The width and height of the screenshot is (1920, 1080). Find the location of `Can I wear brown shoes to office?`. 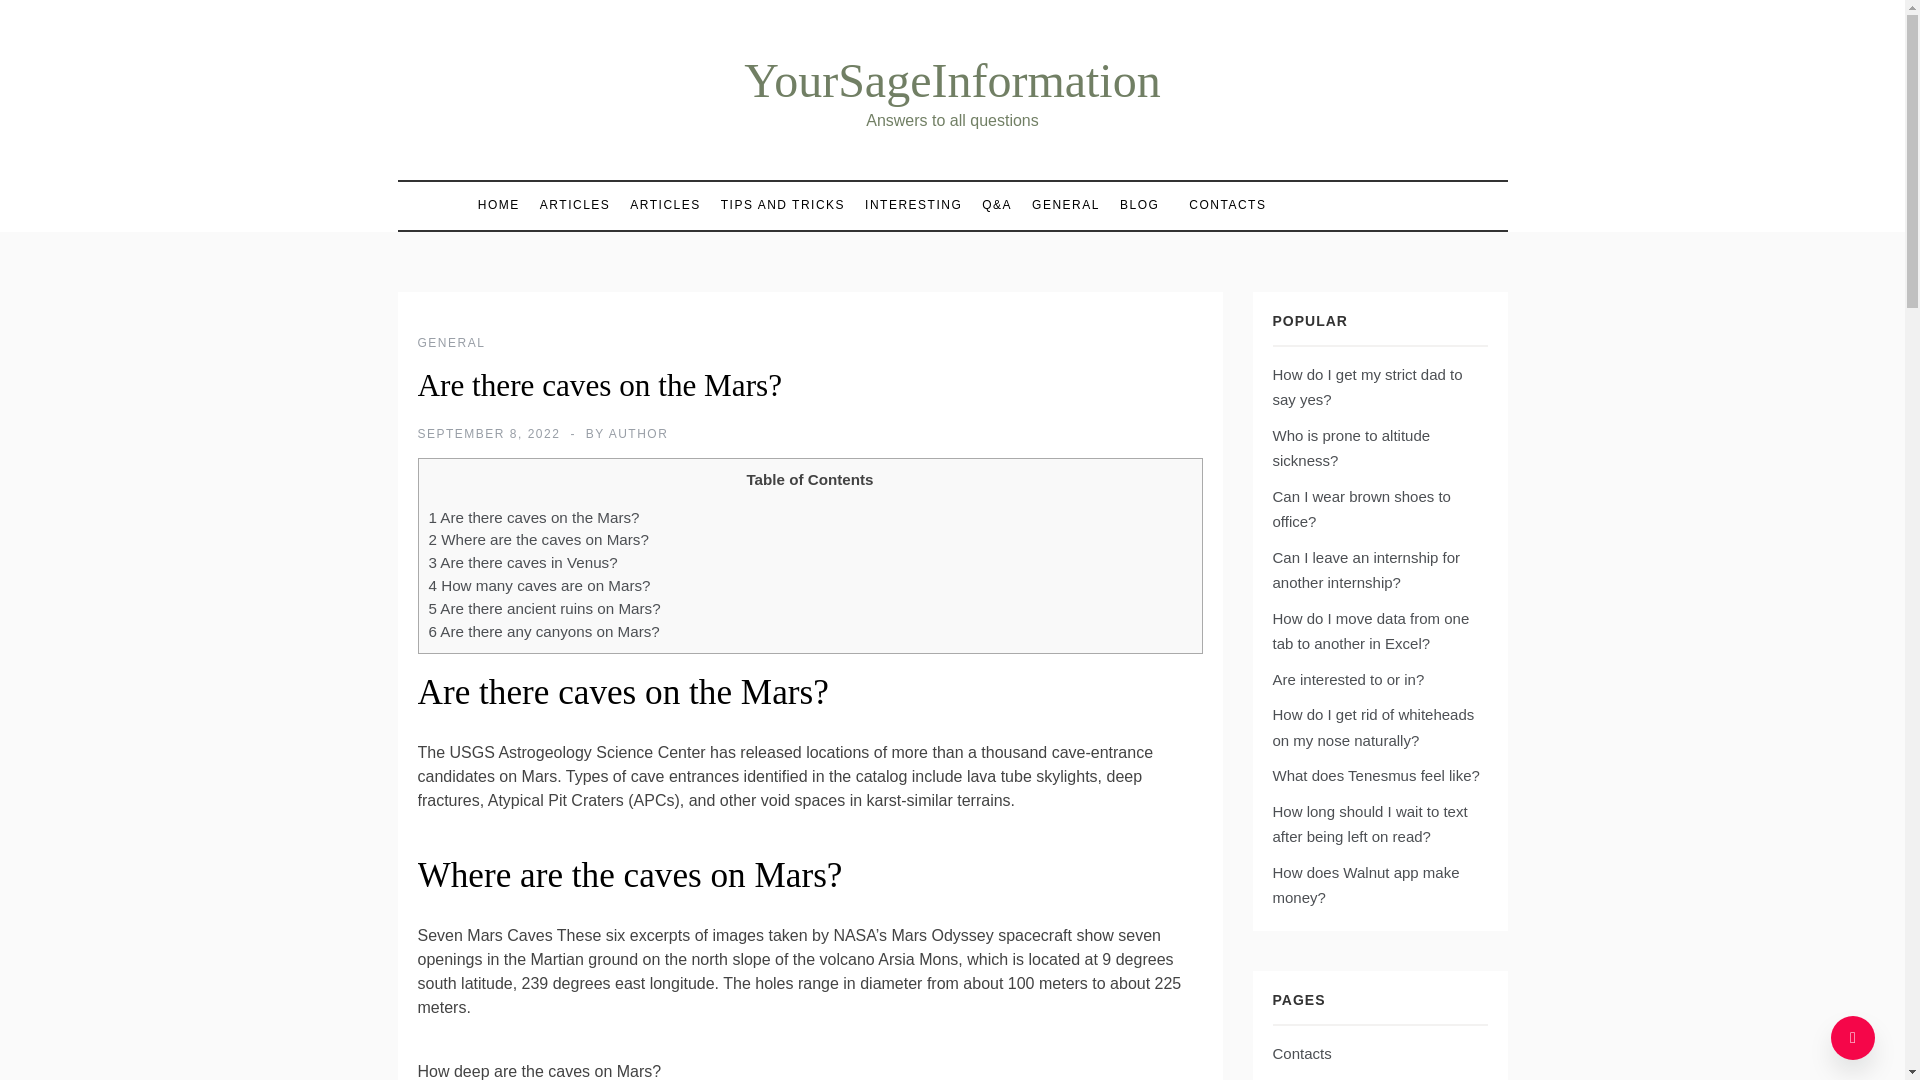

Can I wear brown shoes to office? is located at coordinates (1360, 510).